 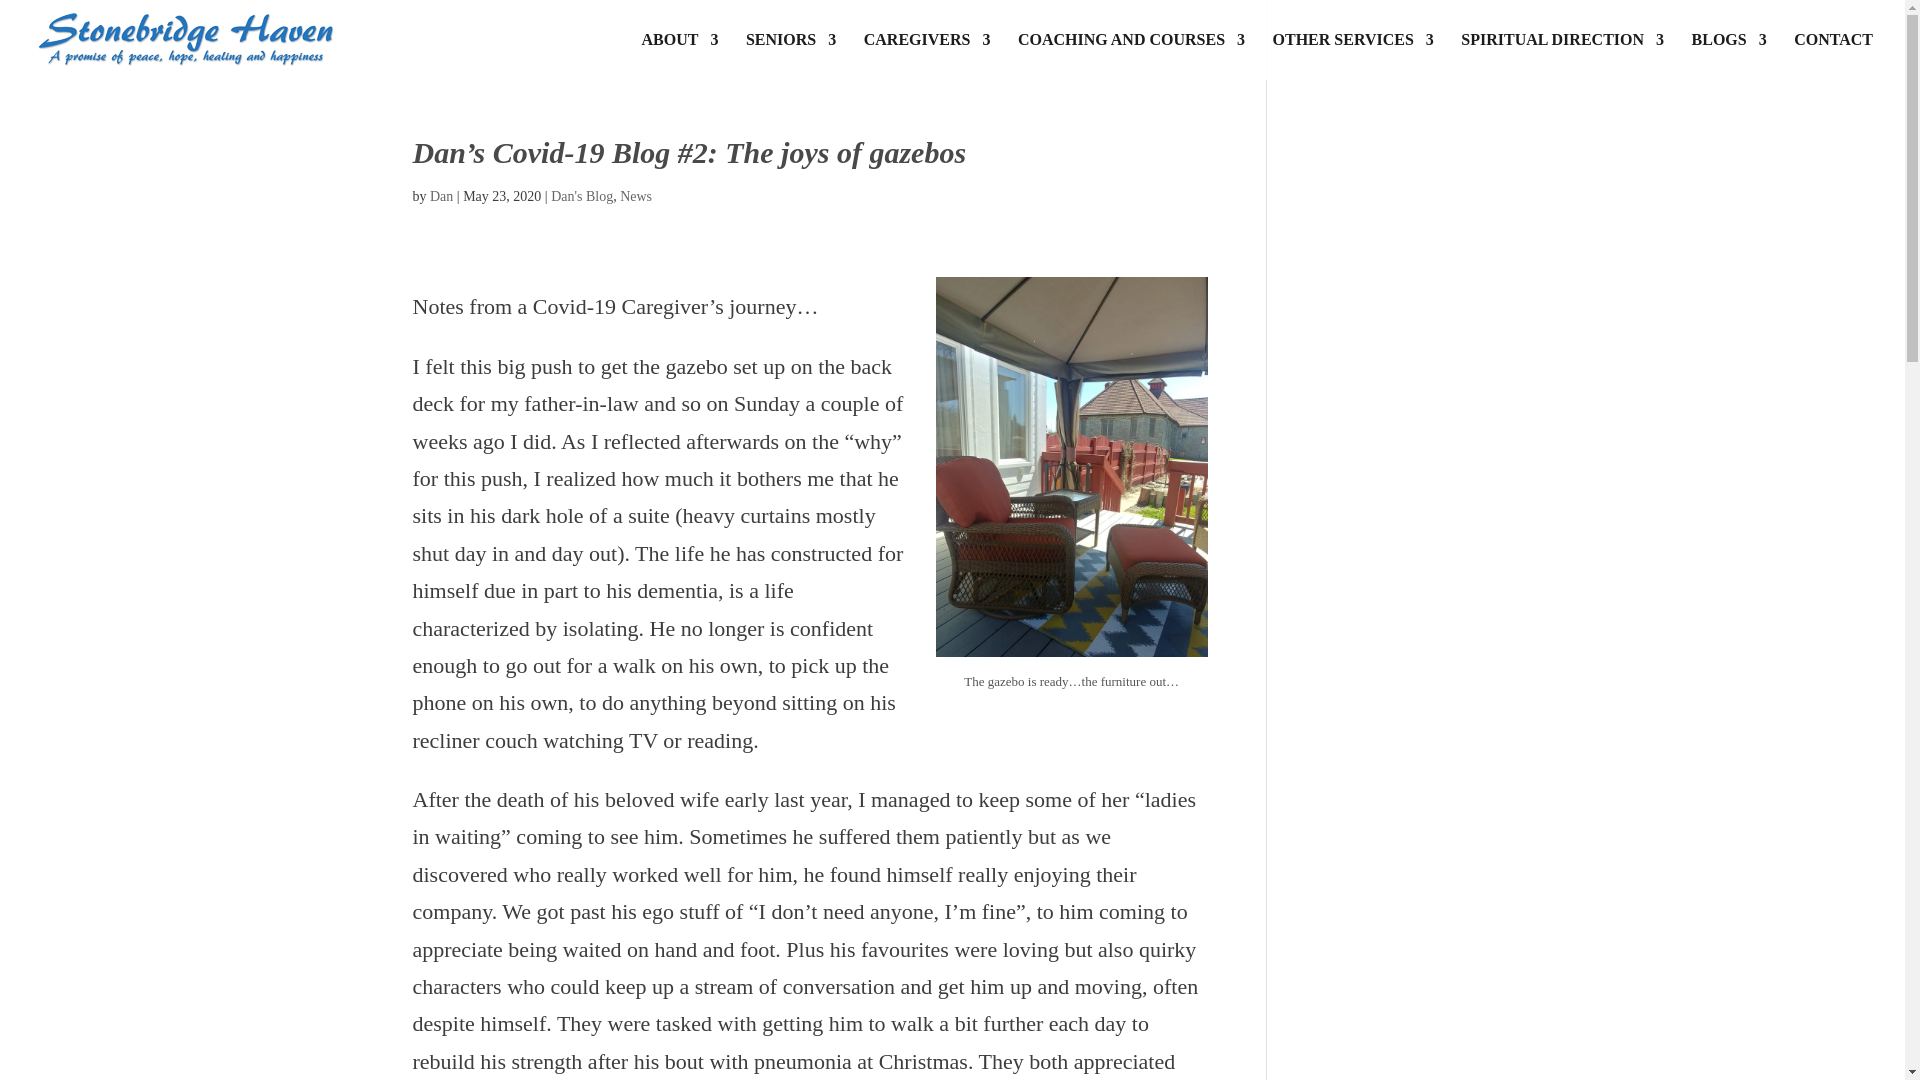 I want to click on CONTACT, so click(x=1833, y=56).